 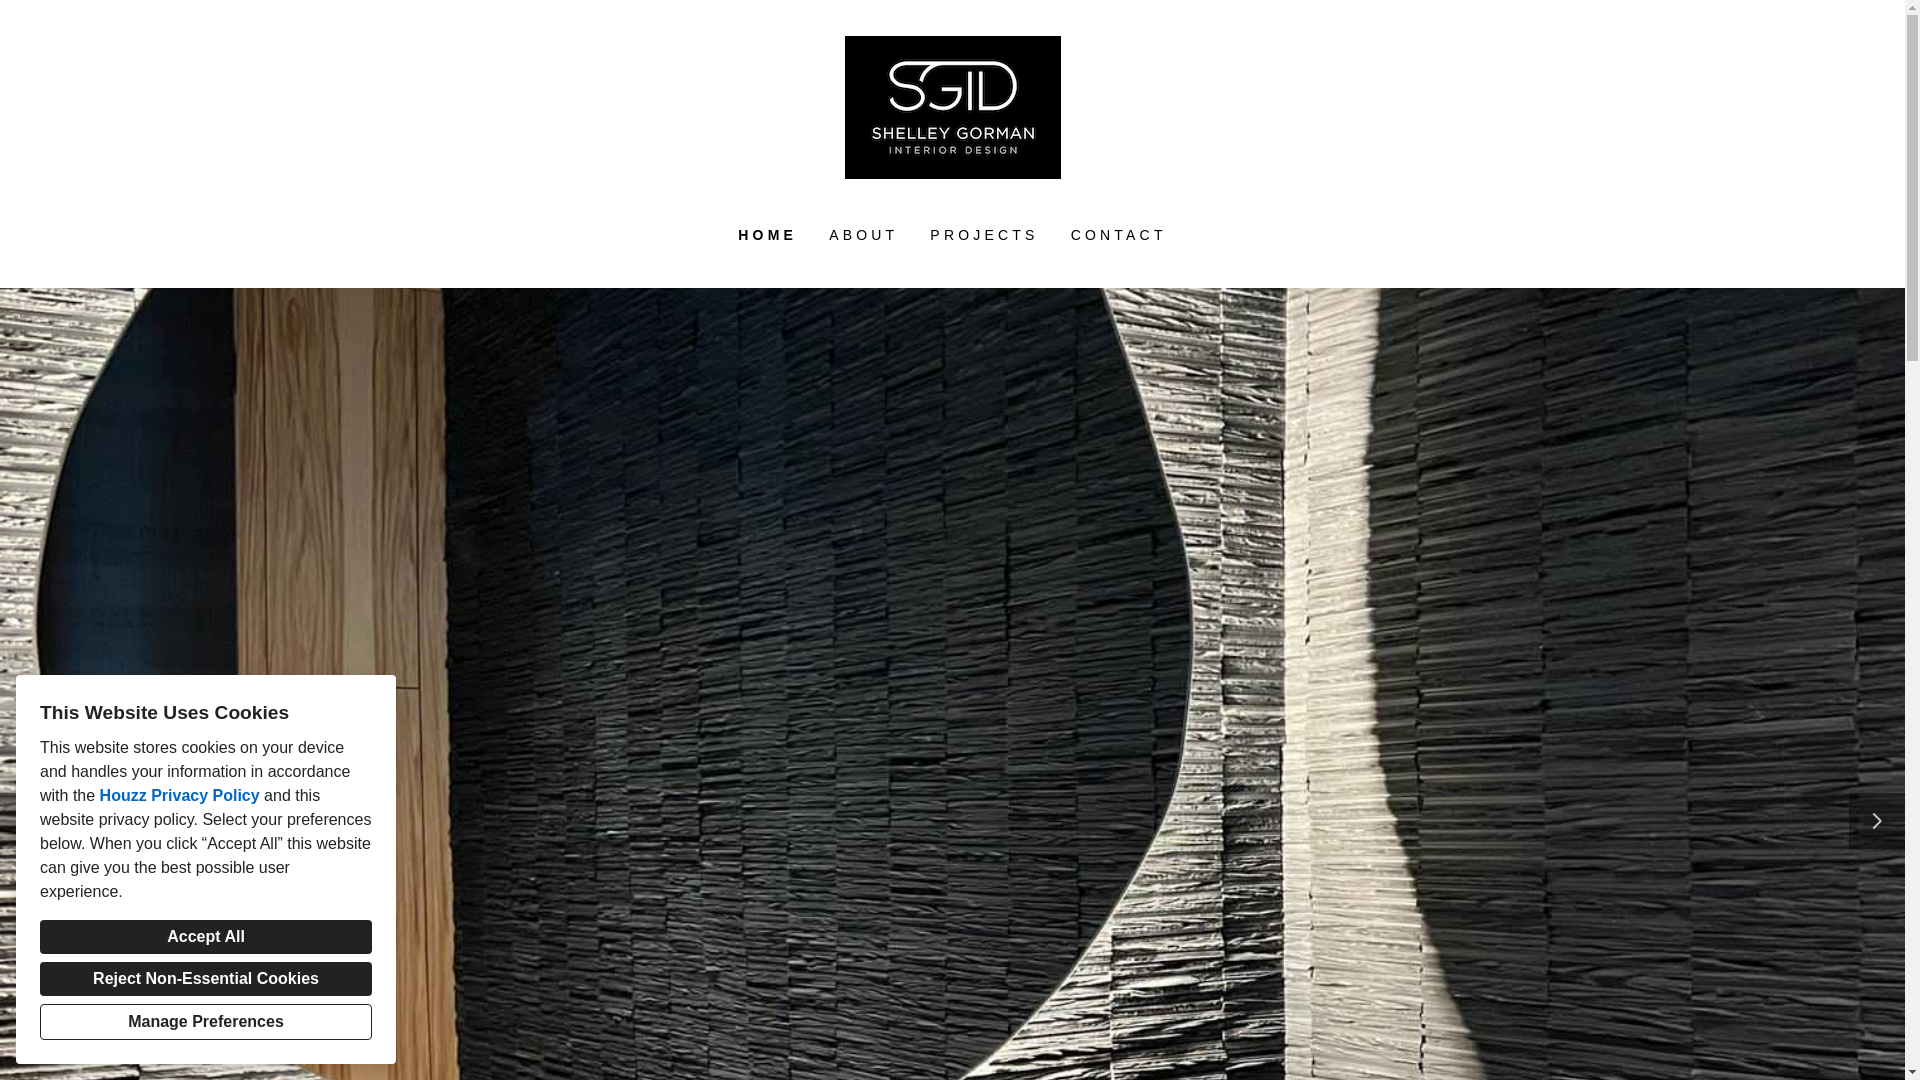 What do you see at coordinates (766, 235) in the screenshot?
I see `HOME` at bounding box center [766, 235].